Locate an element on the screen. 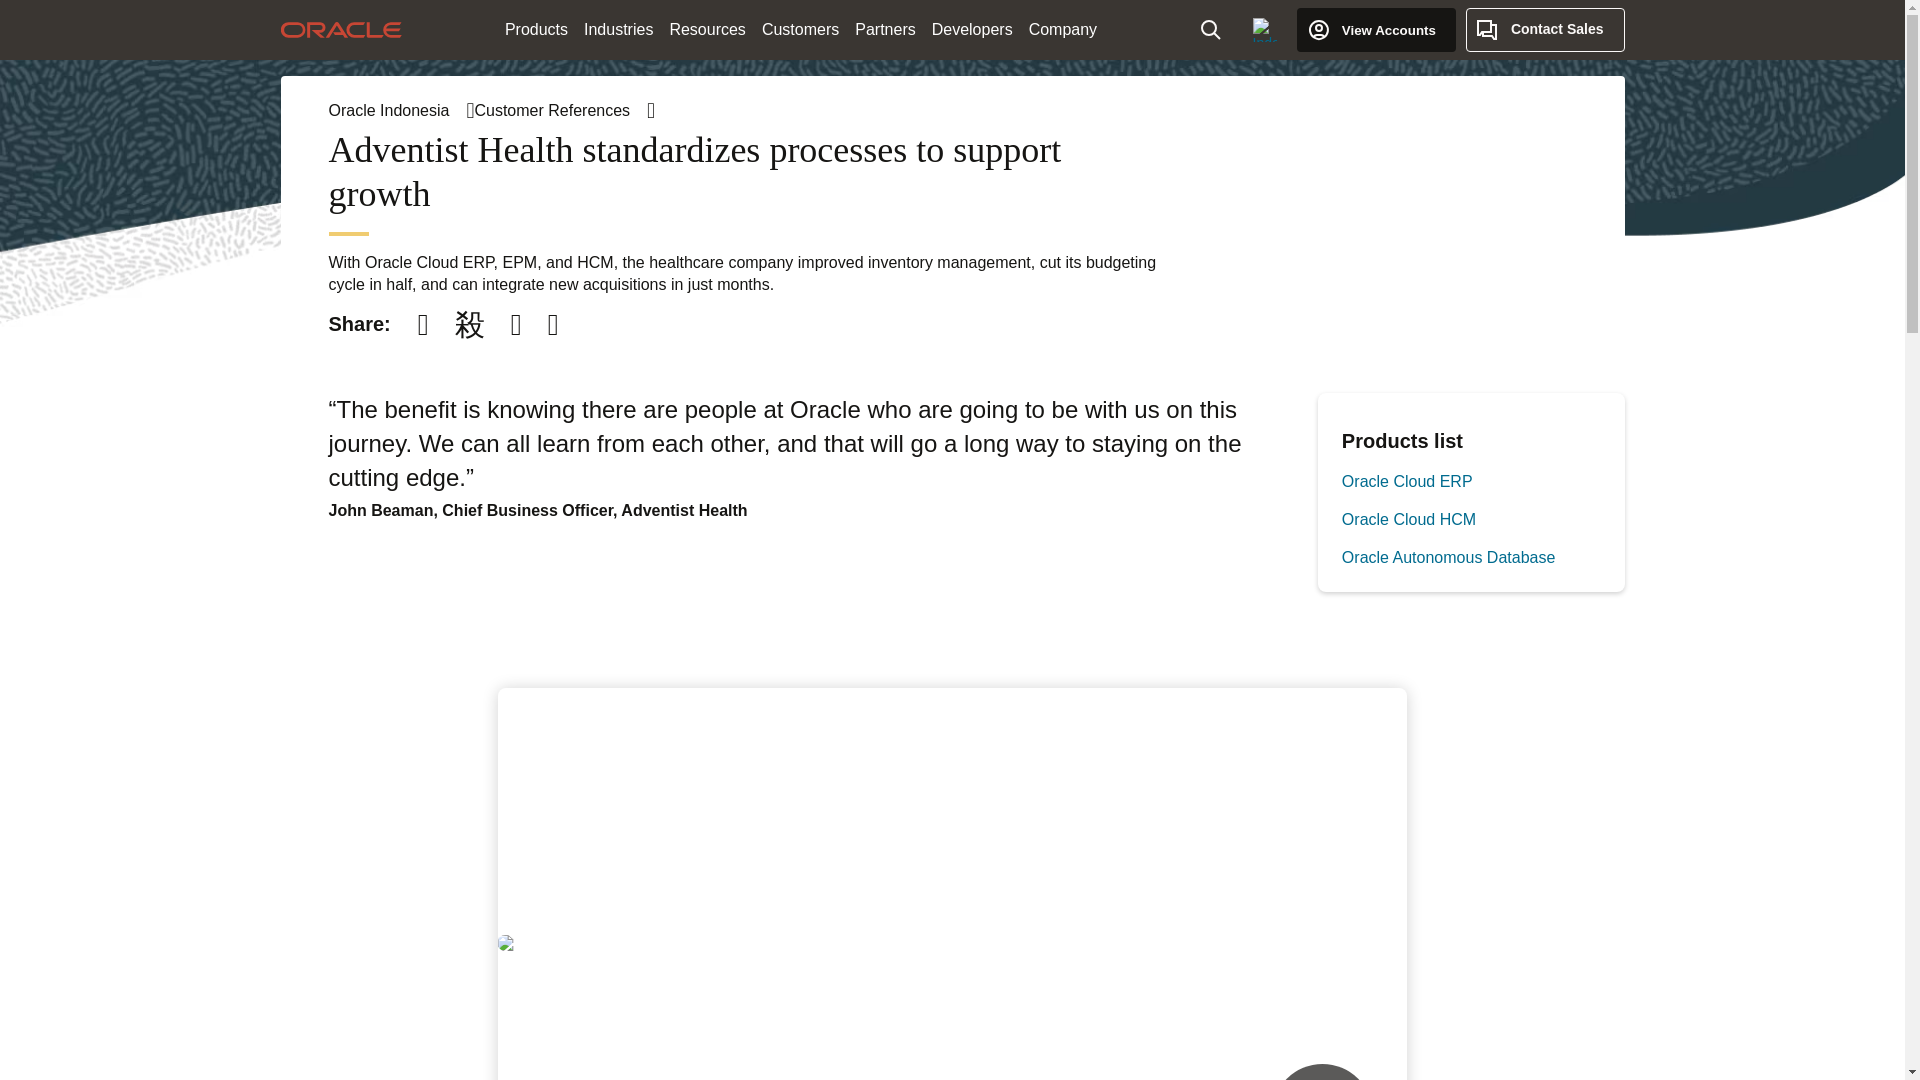 The width and height of the screenshot is (1920, 1080). Partners is located at coordinates (884, 30).